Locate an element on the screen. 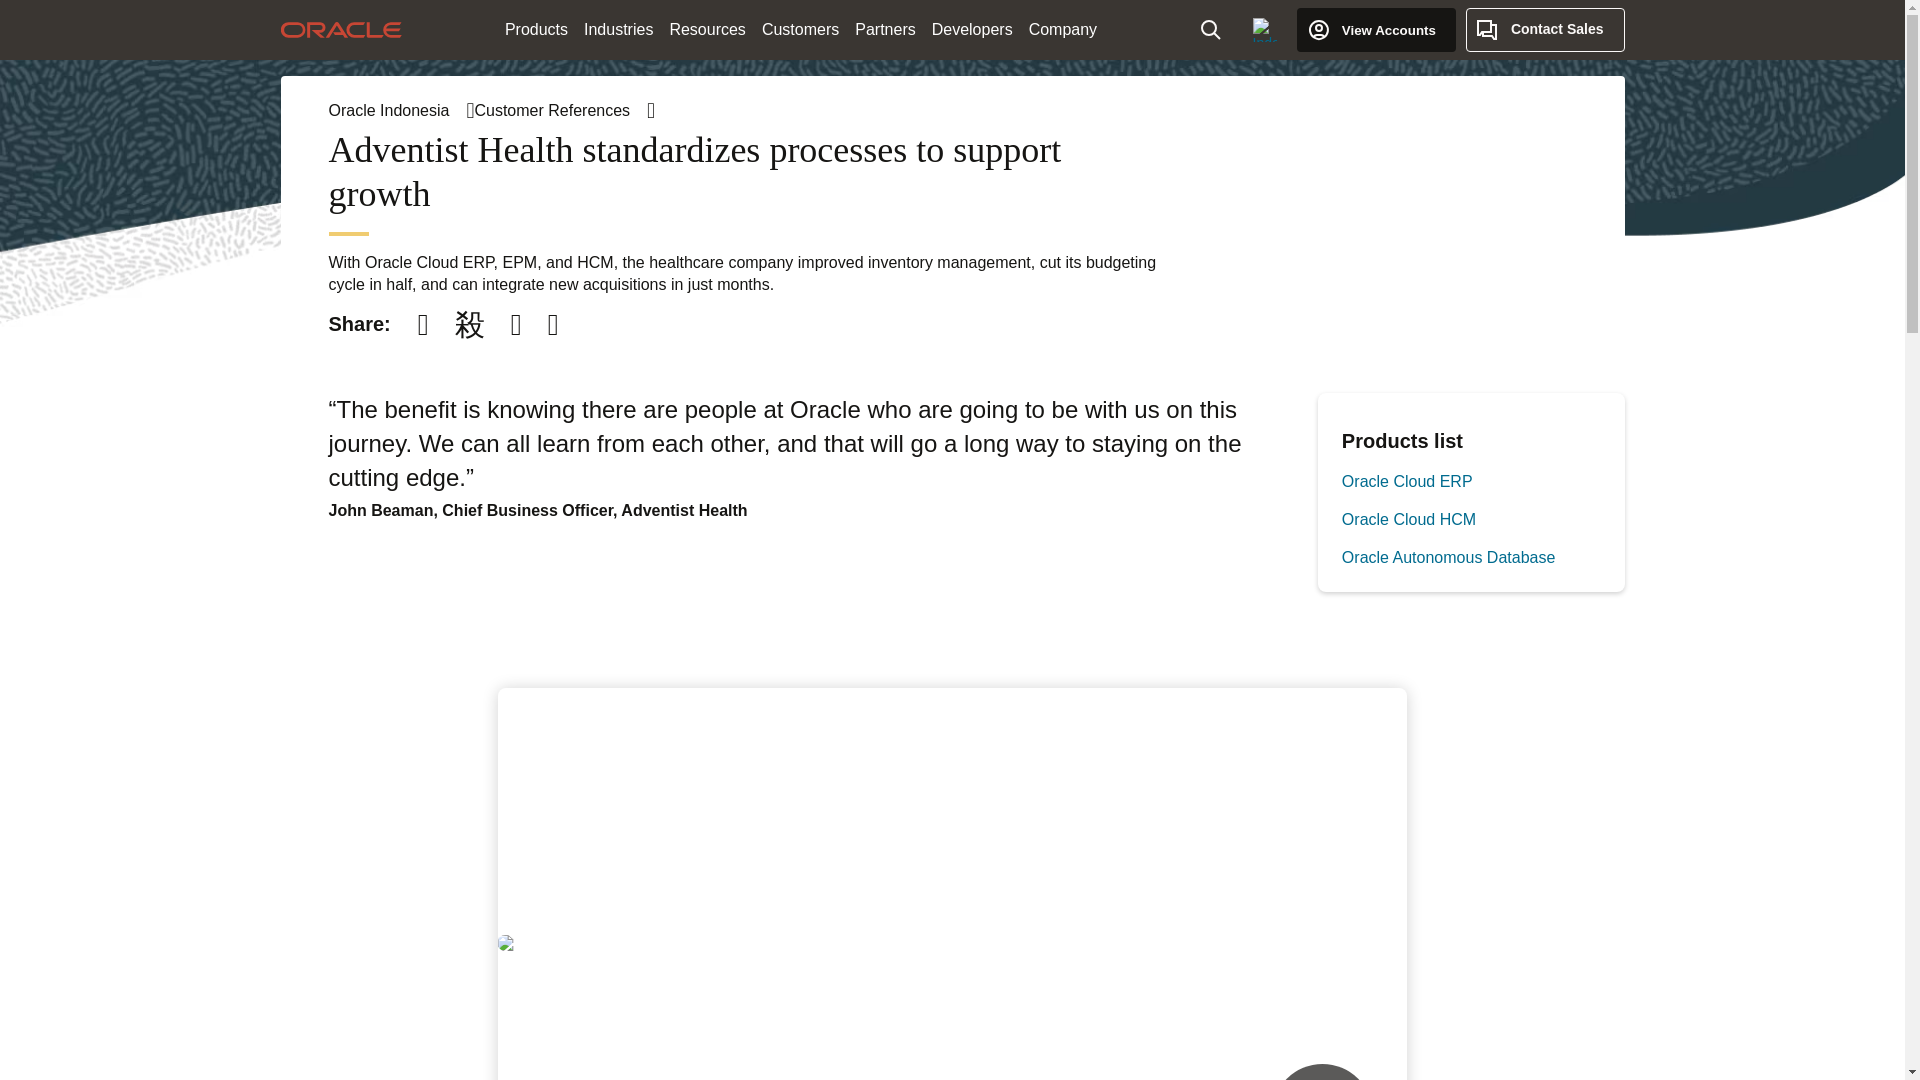 The width and height of the screenshot is (1920, 1080). Partners is located at coordinates (884, 30).